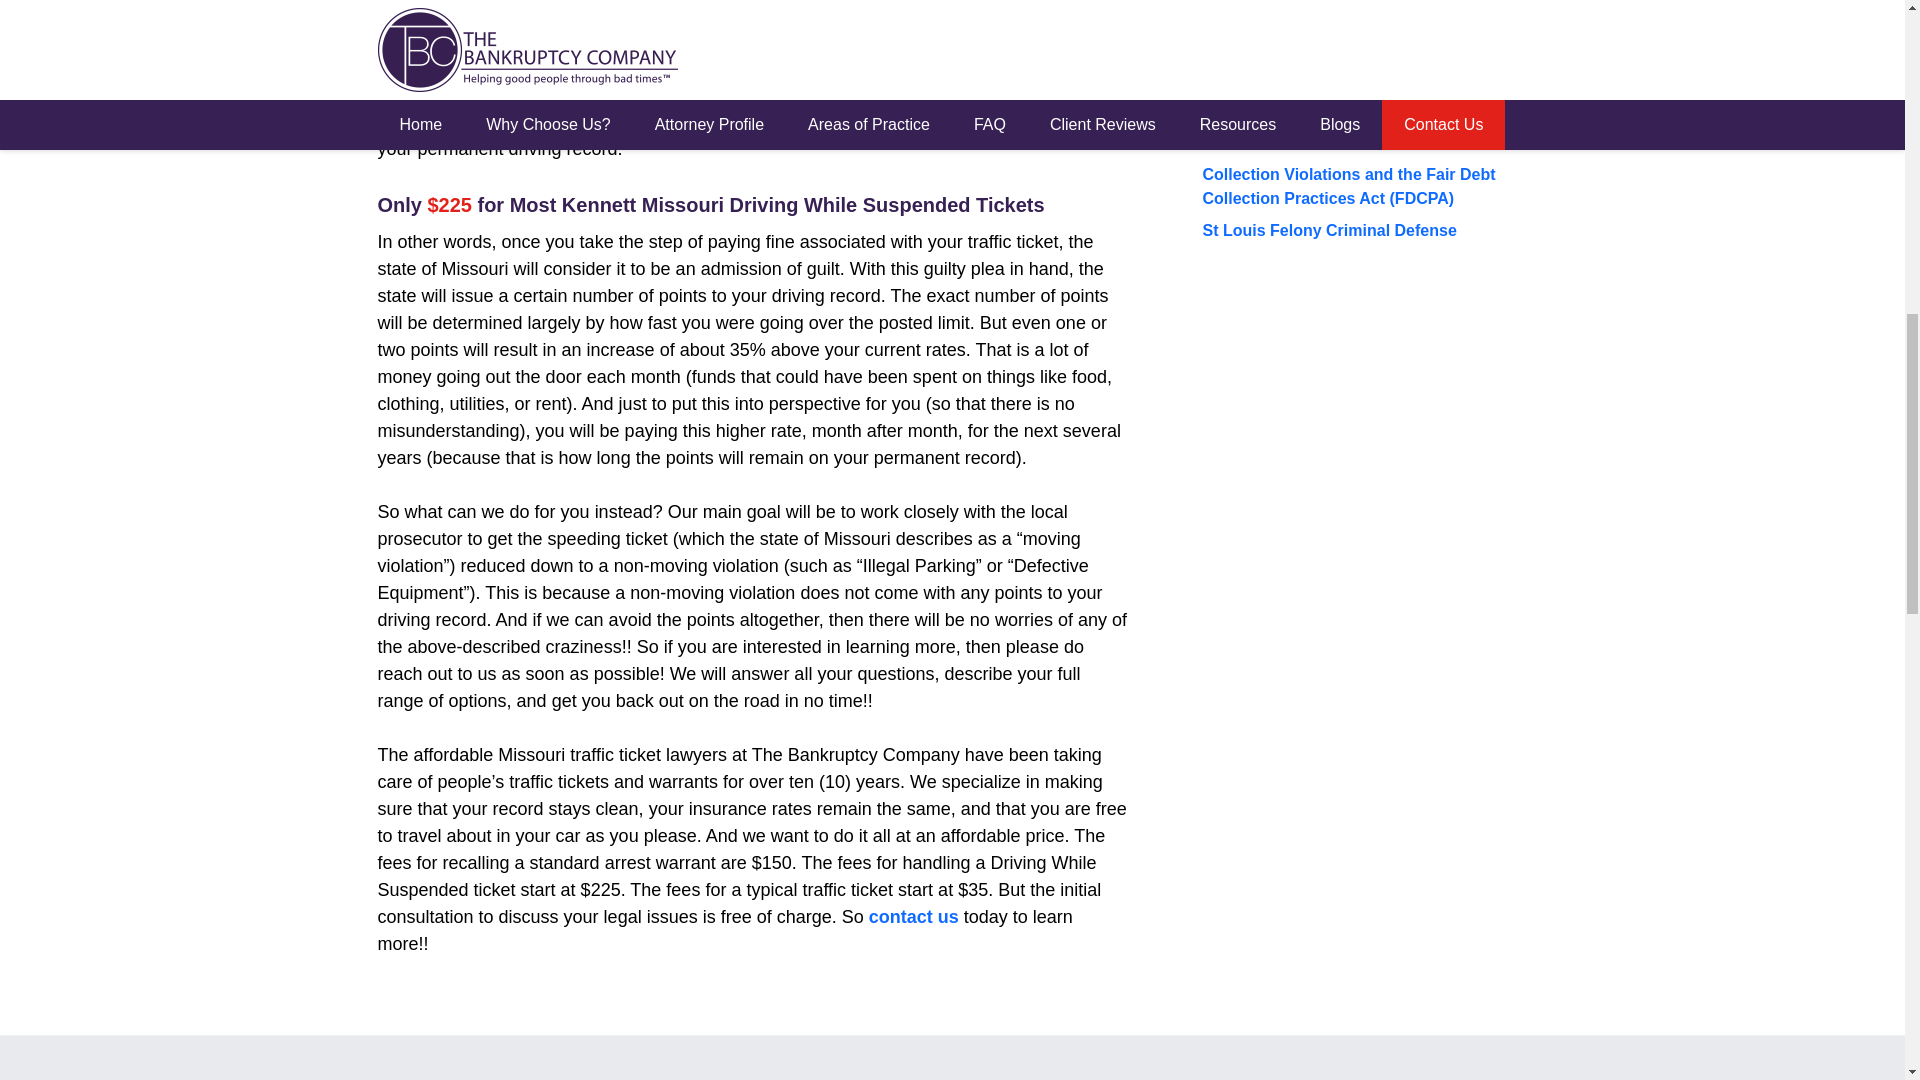 The width and height of the screenshot is (1920, 1080). Describe the element at coordinates (1281, 30) in the screenshot. I see `St. Louis Bankruptcy` at that location.